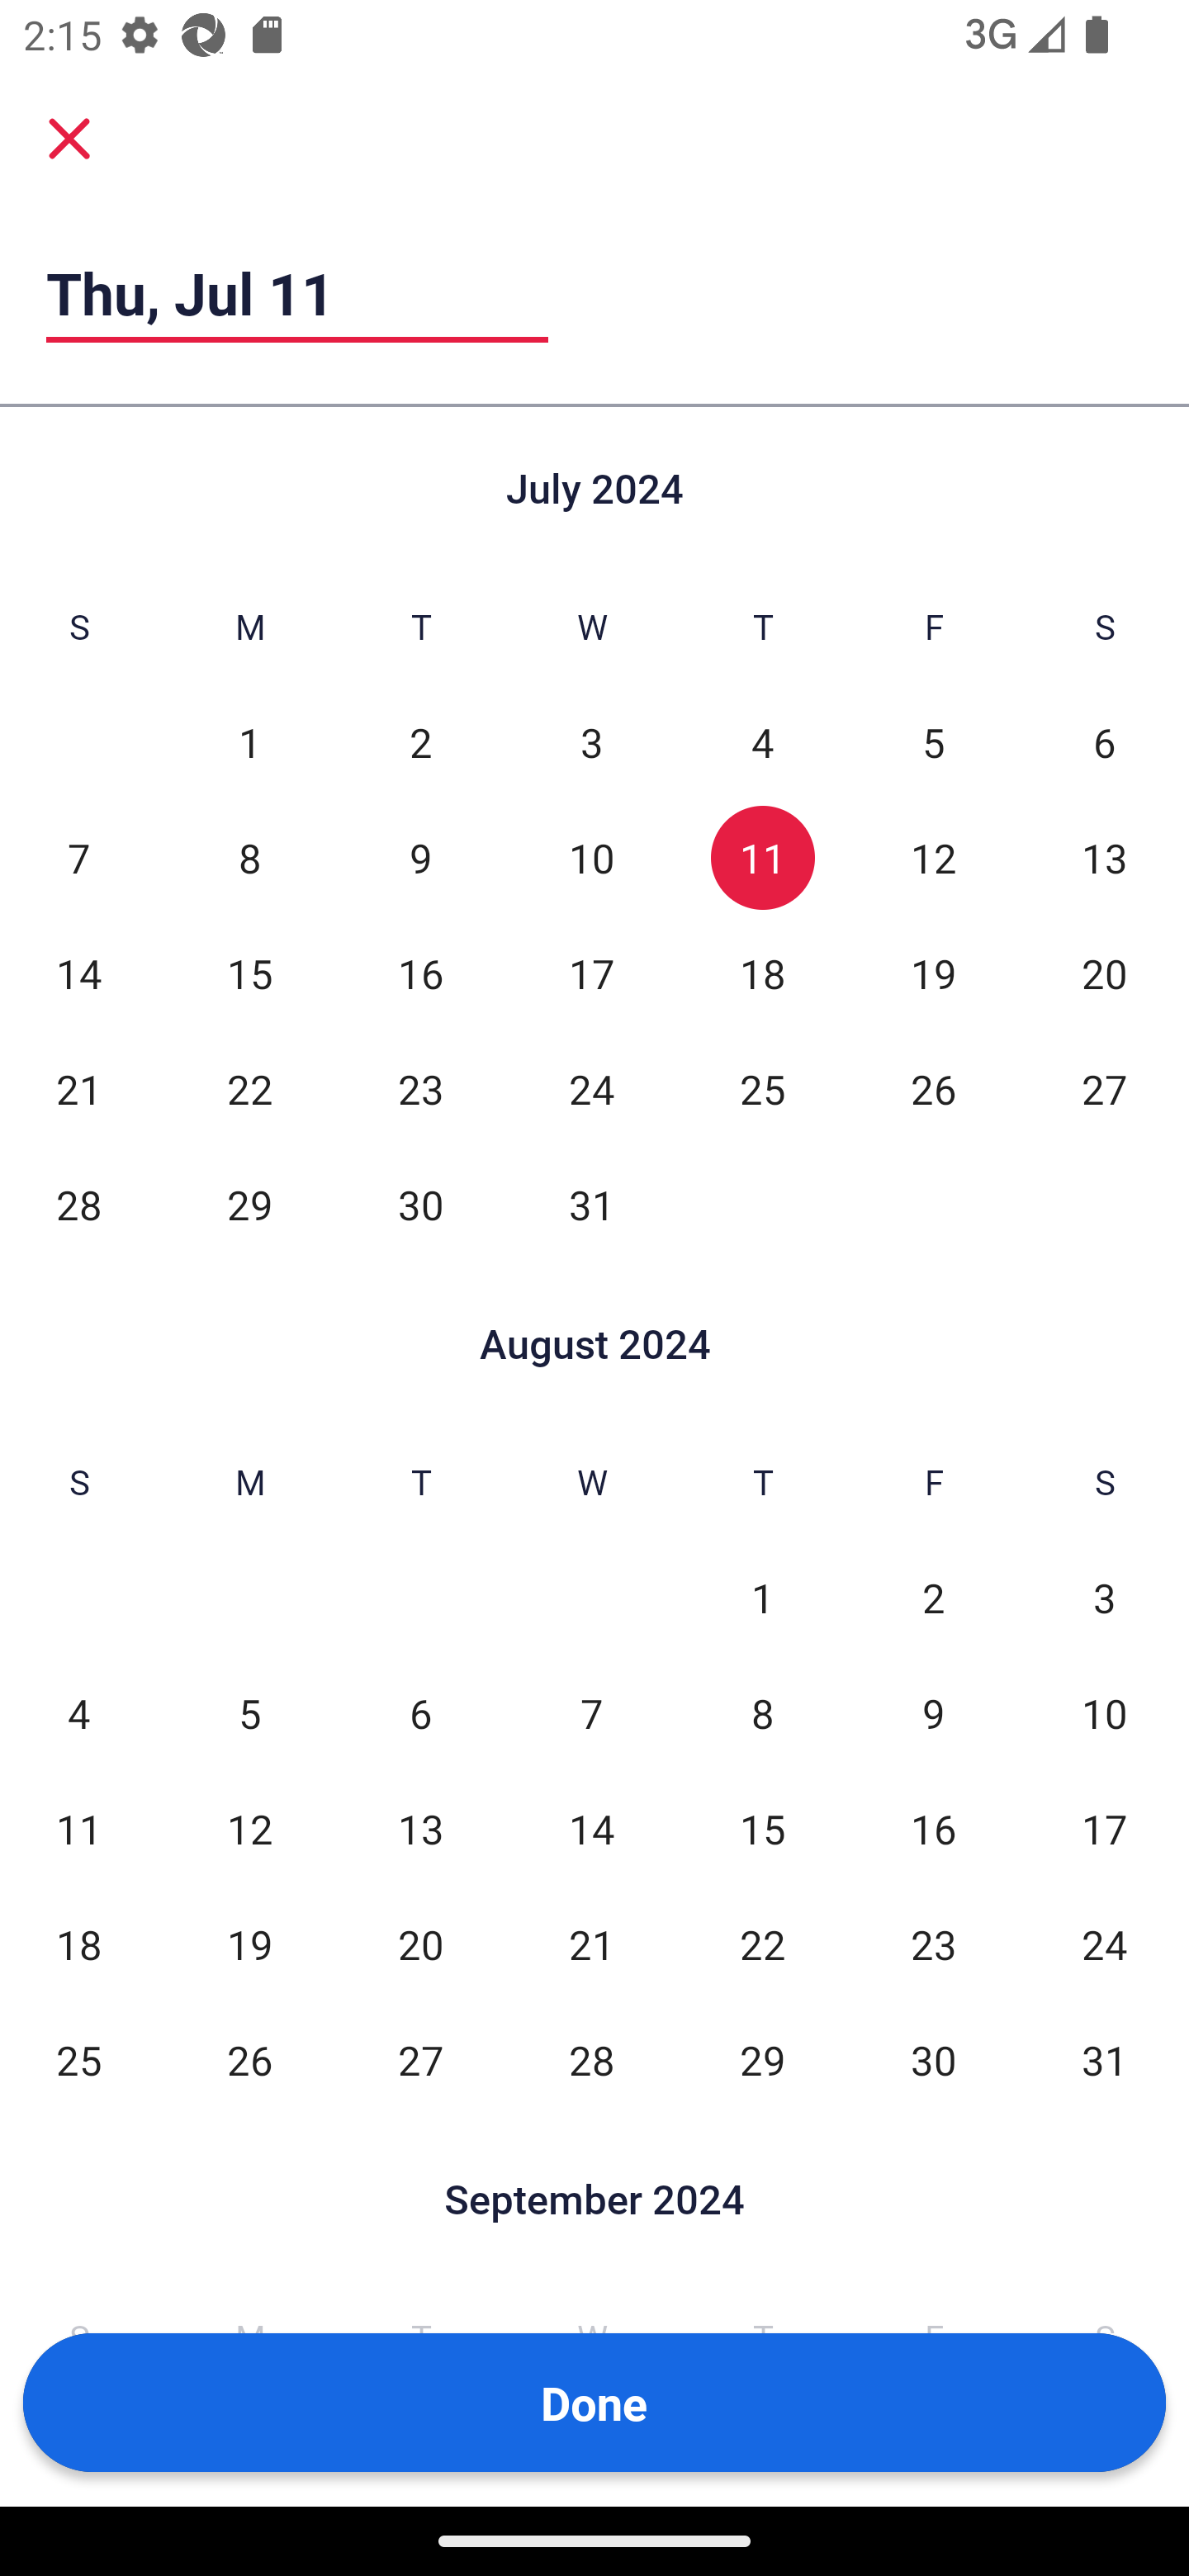  Describe the element at coordinates (591, 973) in the screenshot. I see `17 Wed, Jul 17, Not Selected` at that location.